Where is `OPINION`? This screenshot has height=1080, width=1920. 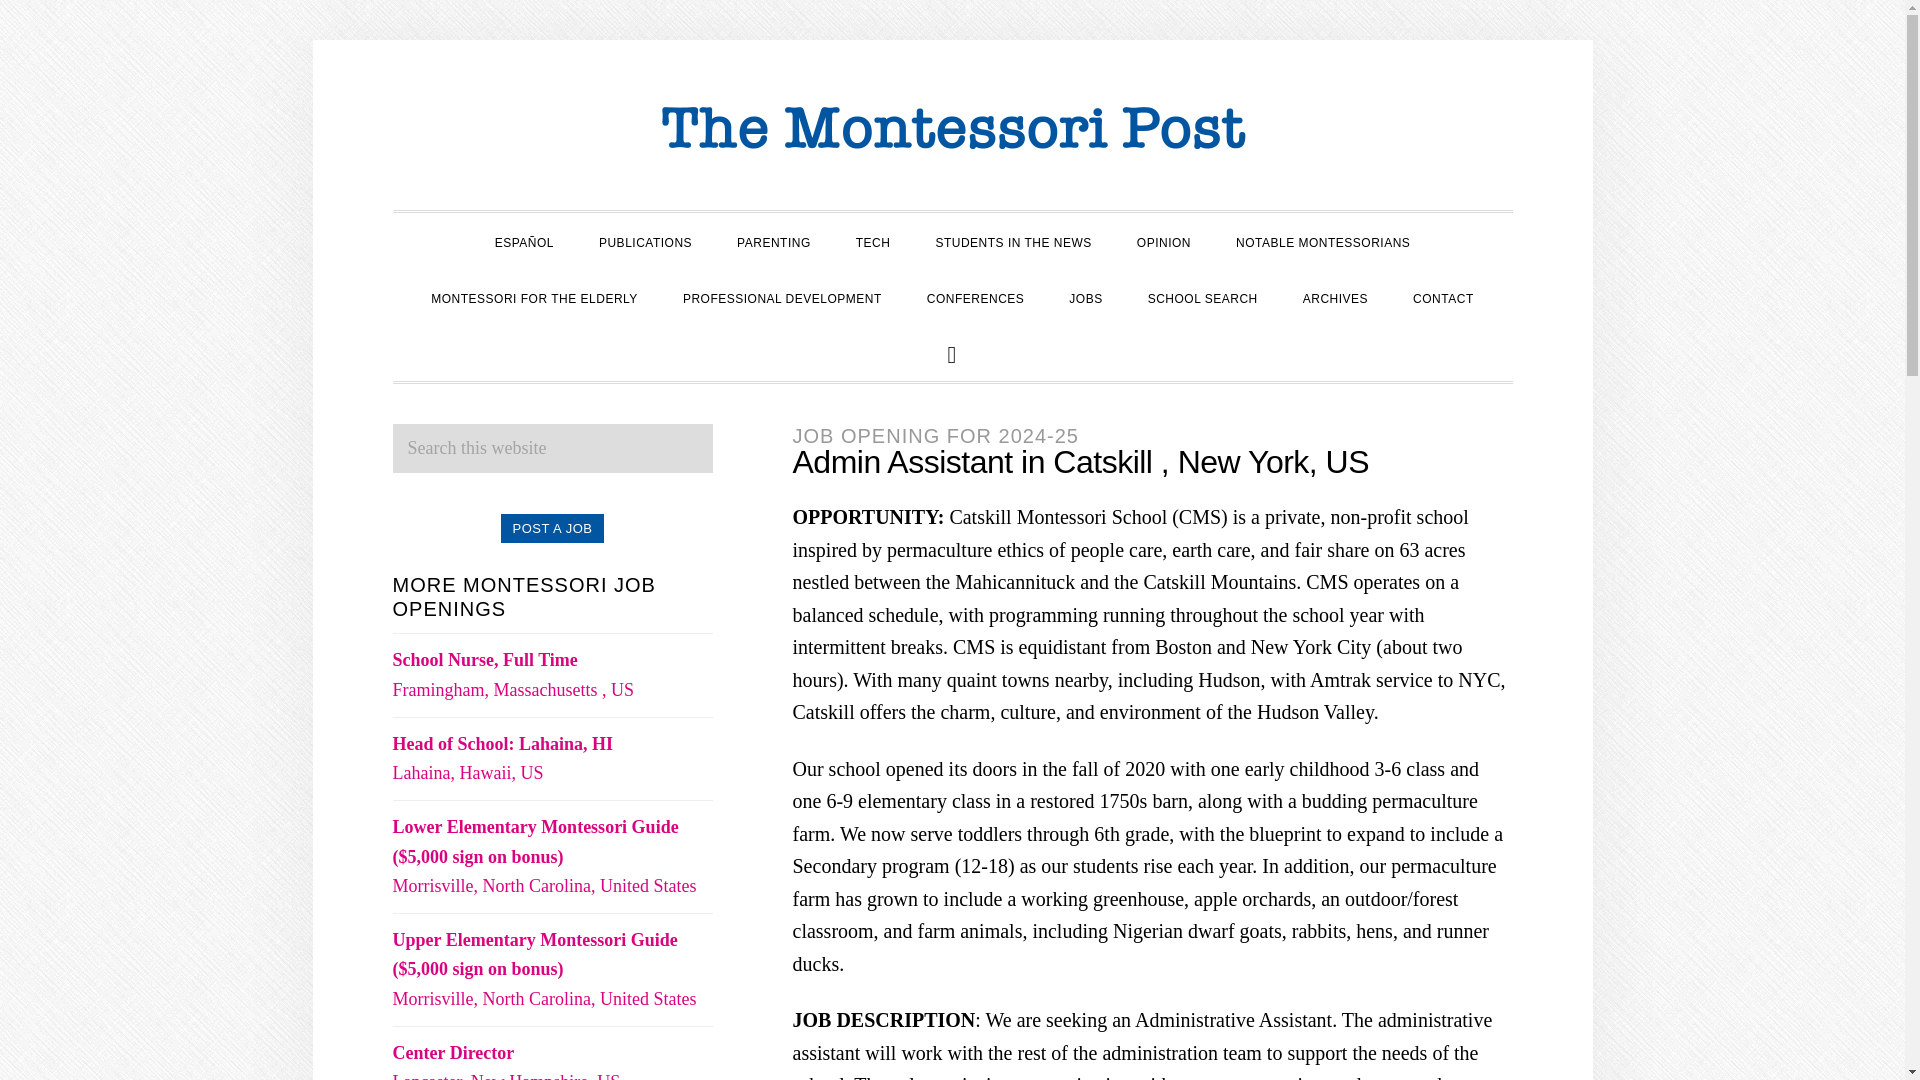 OPINION is located at coordinates (1164, 240).